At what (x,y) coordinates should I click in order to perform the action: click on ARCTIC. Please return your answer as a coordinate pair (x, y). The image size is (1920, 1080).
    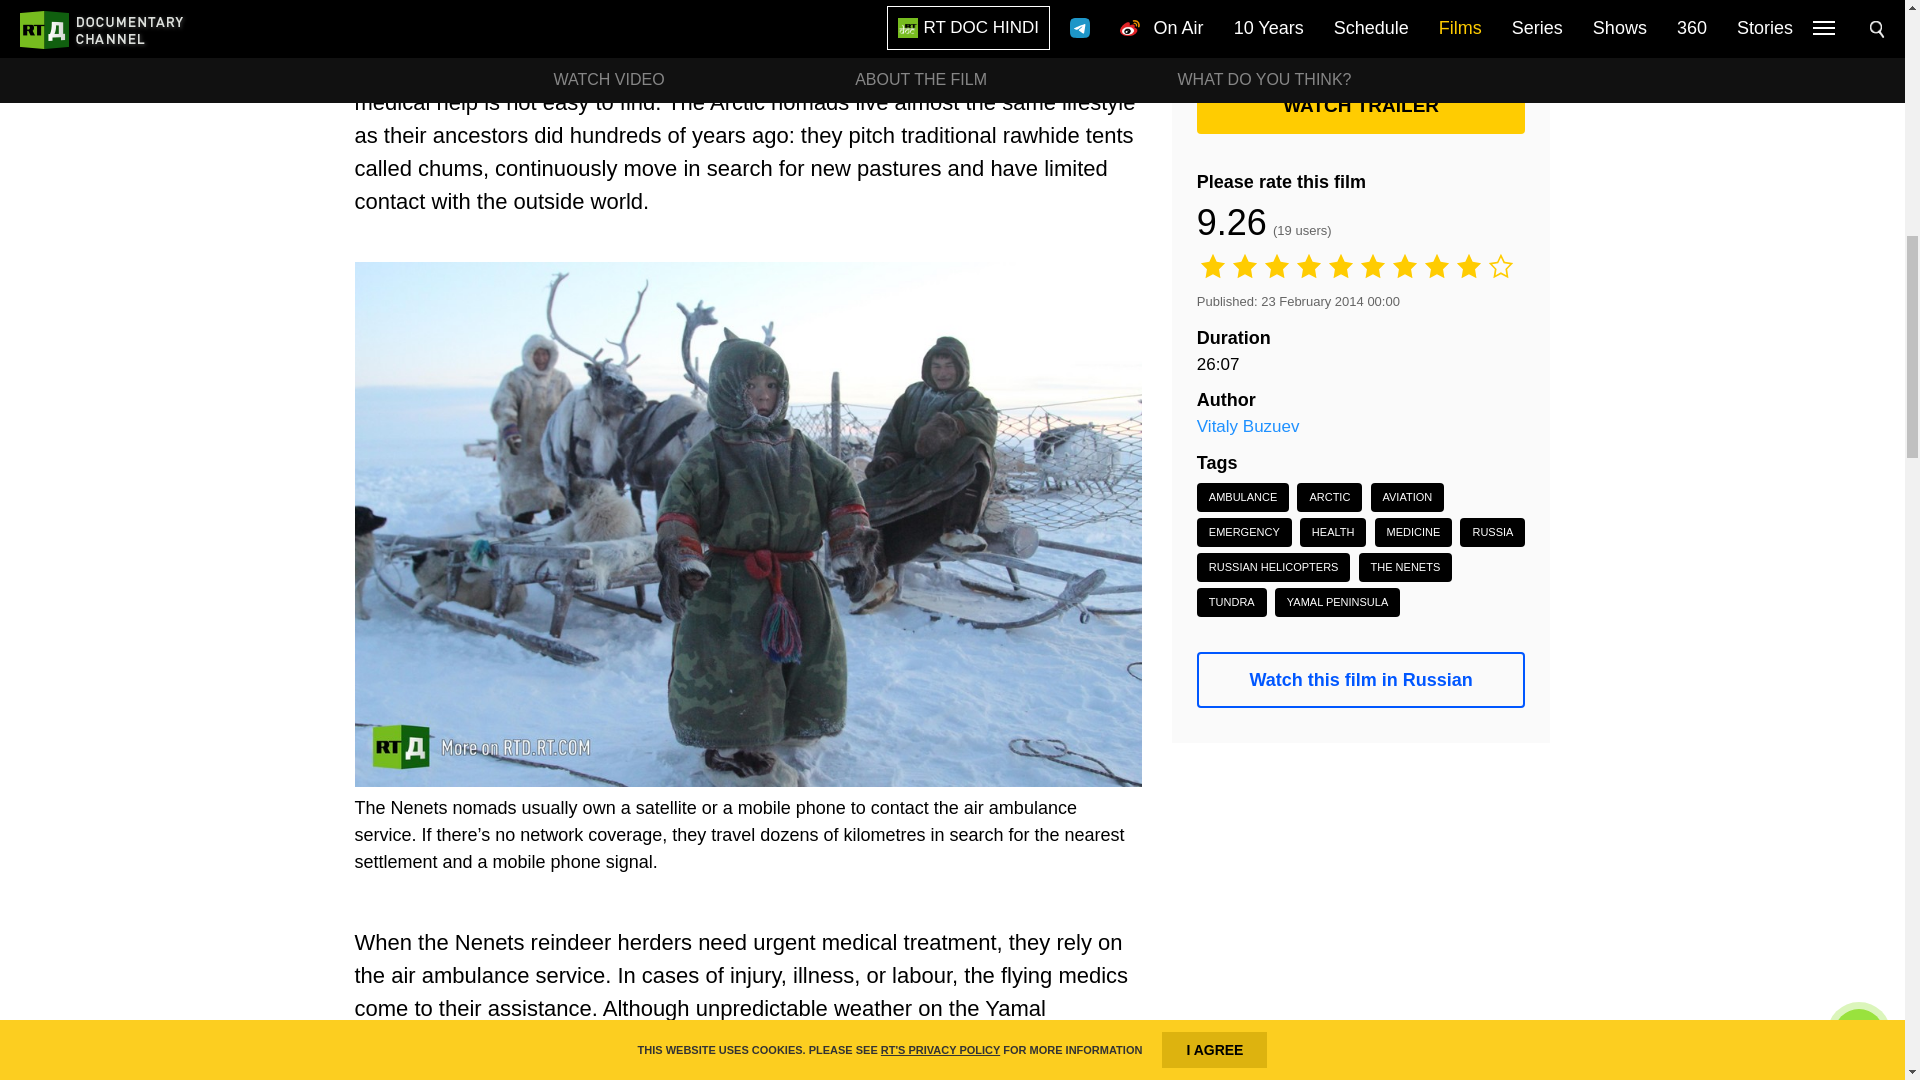
    Looking at the image, I should click on (1329, 496).